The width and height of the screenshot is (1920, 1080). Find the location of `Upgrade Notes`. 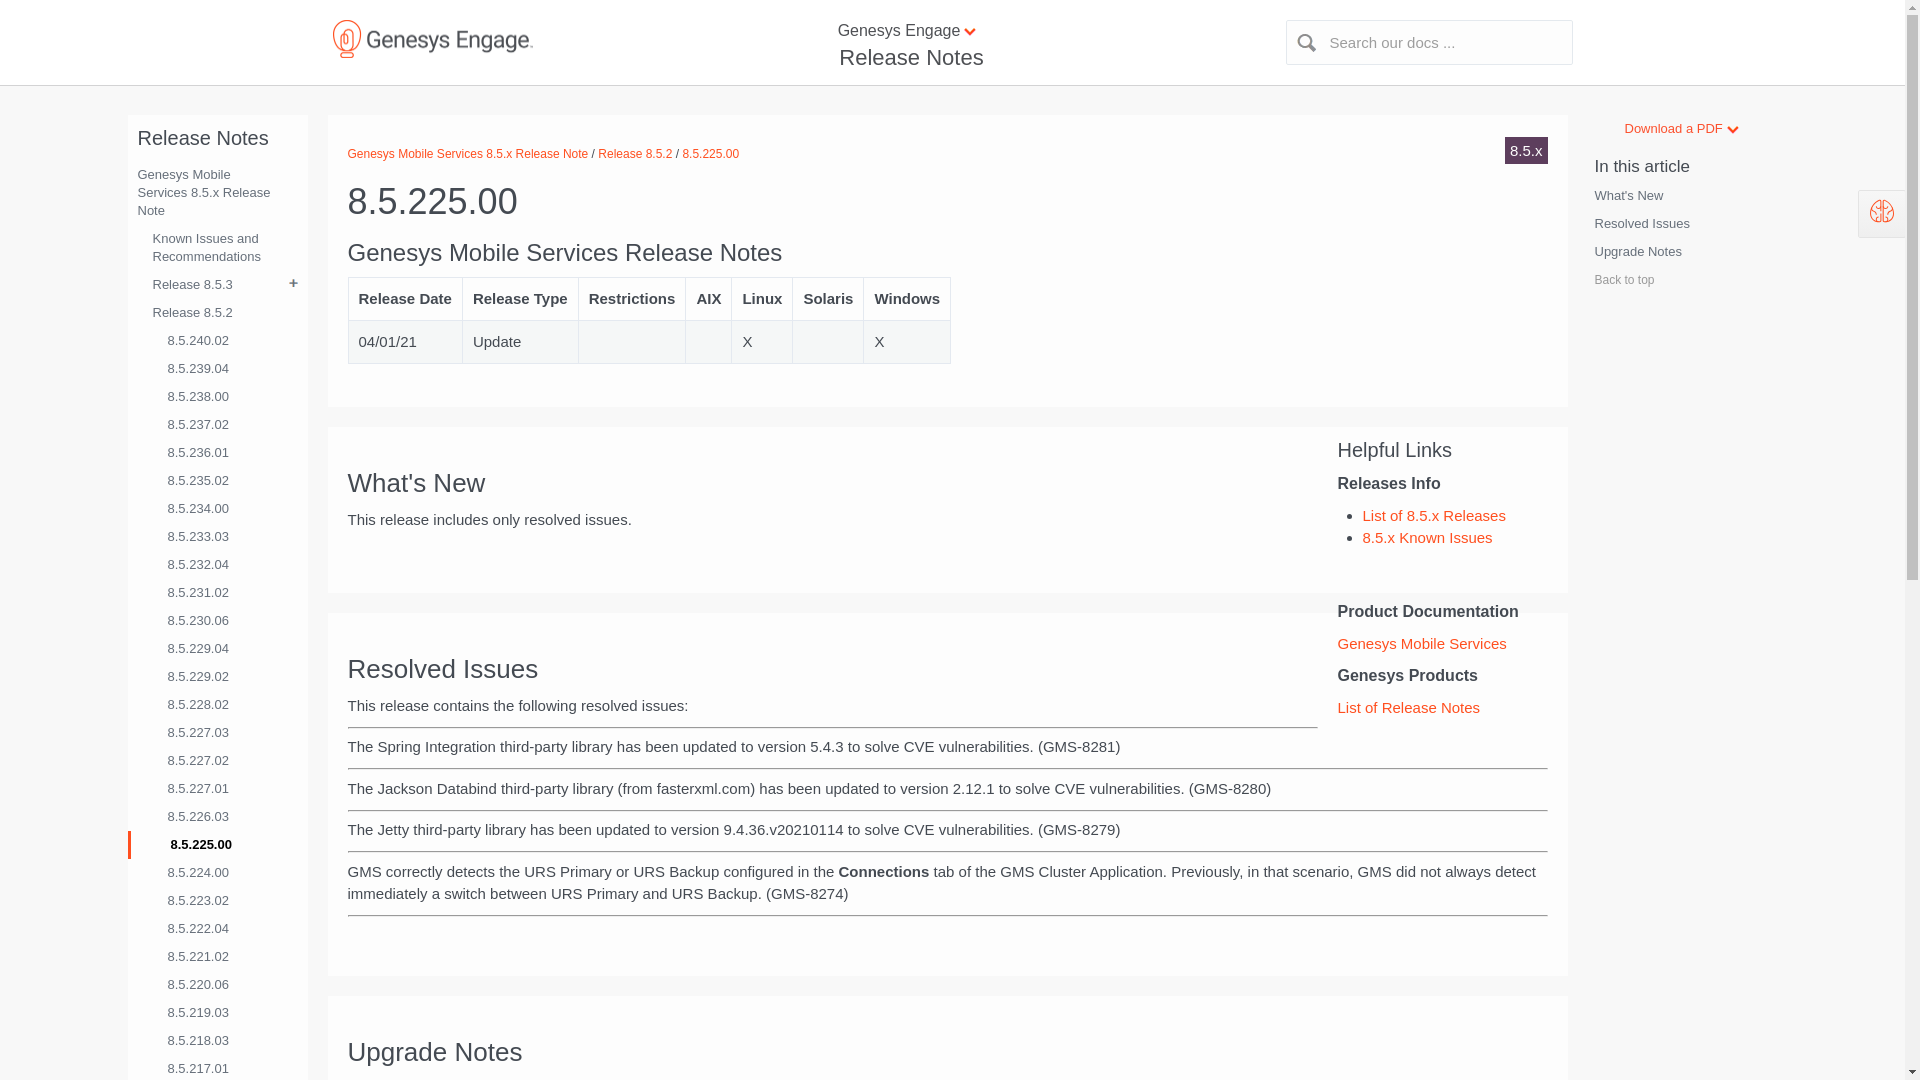

Upgrade Notes is located at coordinates (1634, 252).